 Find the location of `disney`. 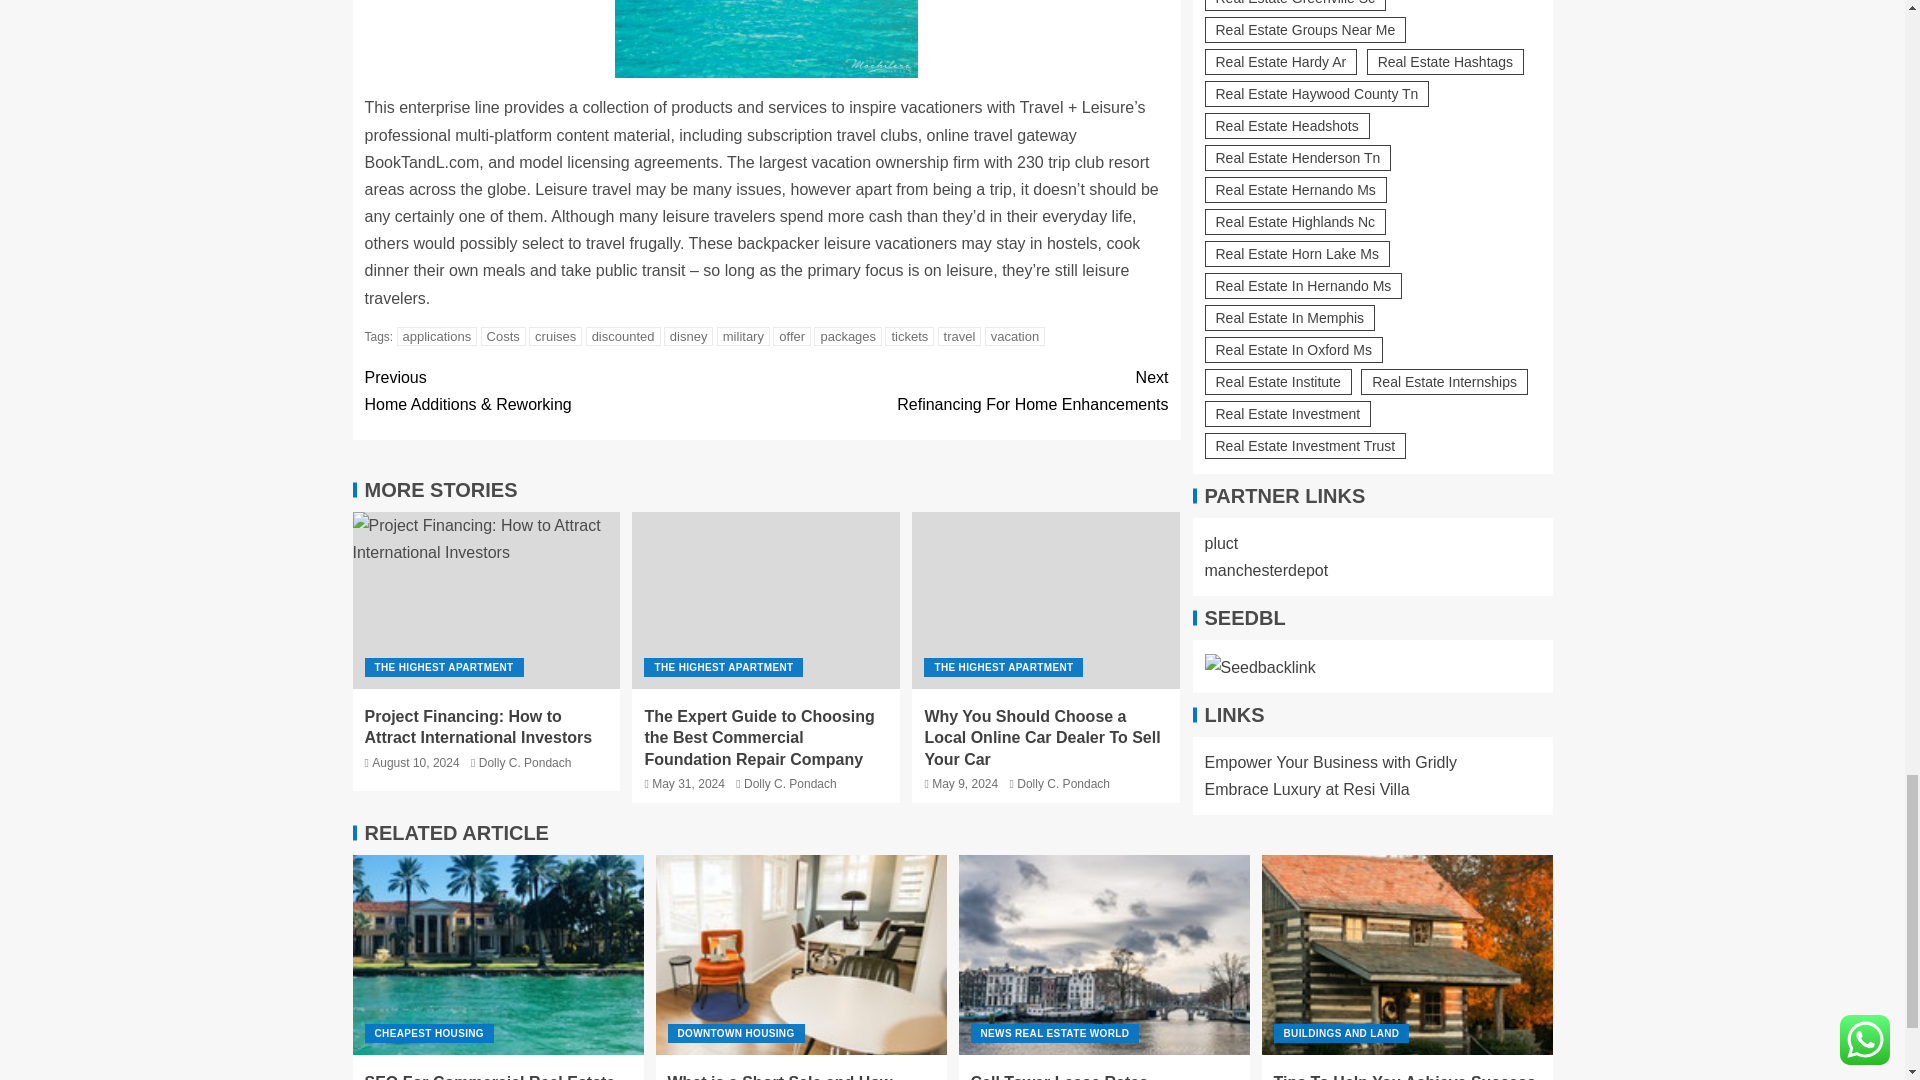

disney is located at coordinates (689, 336).